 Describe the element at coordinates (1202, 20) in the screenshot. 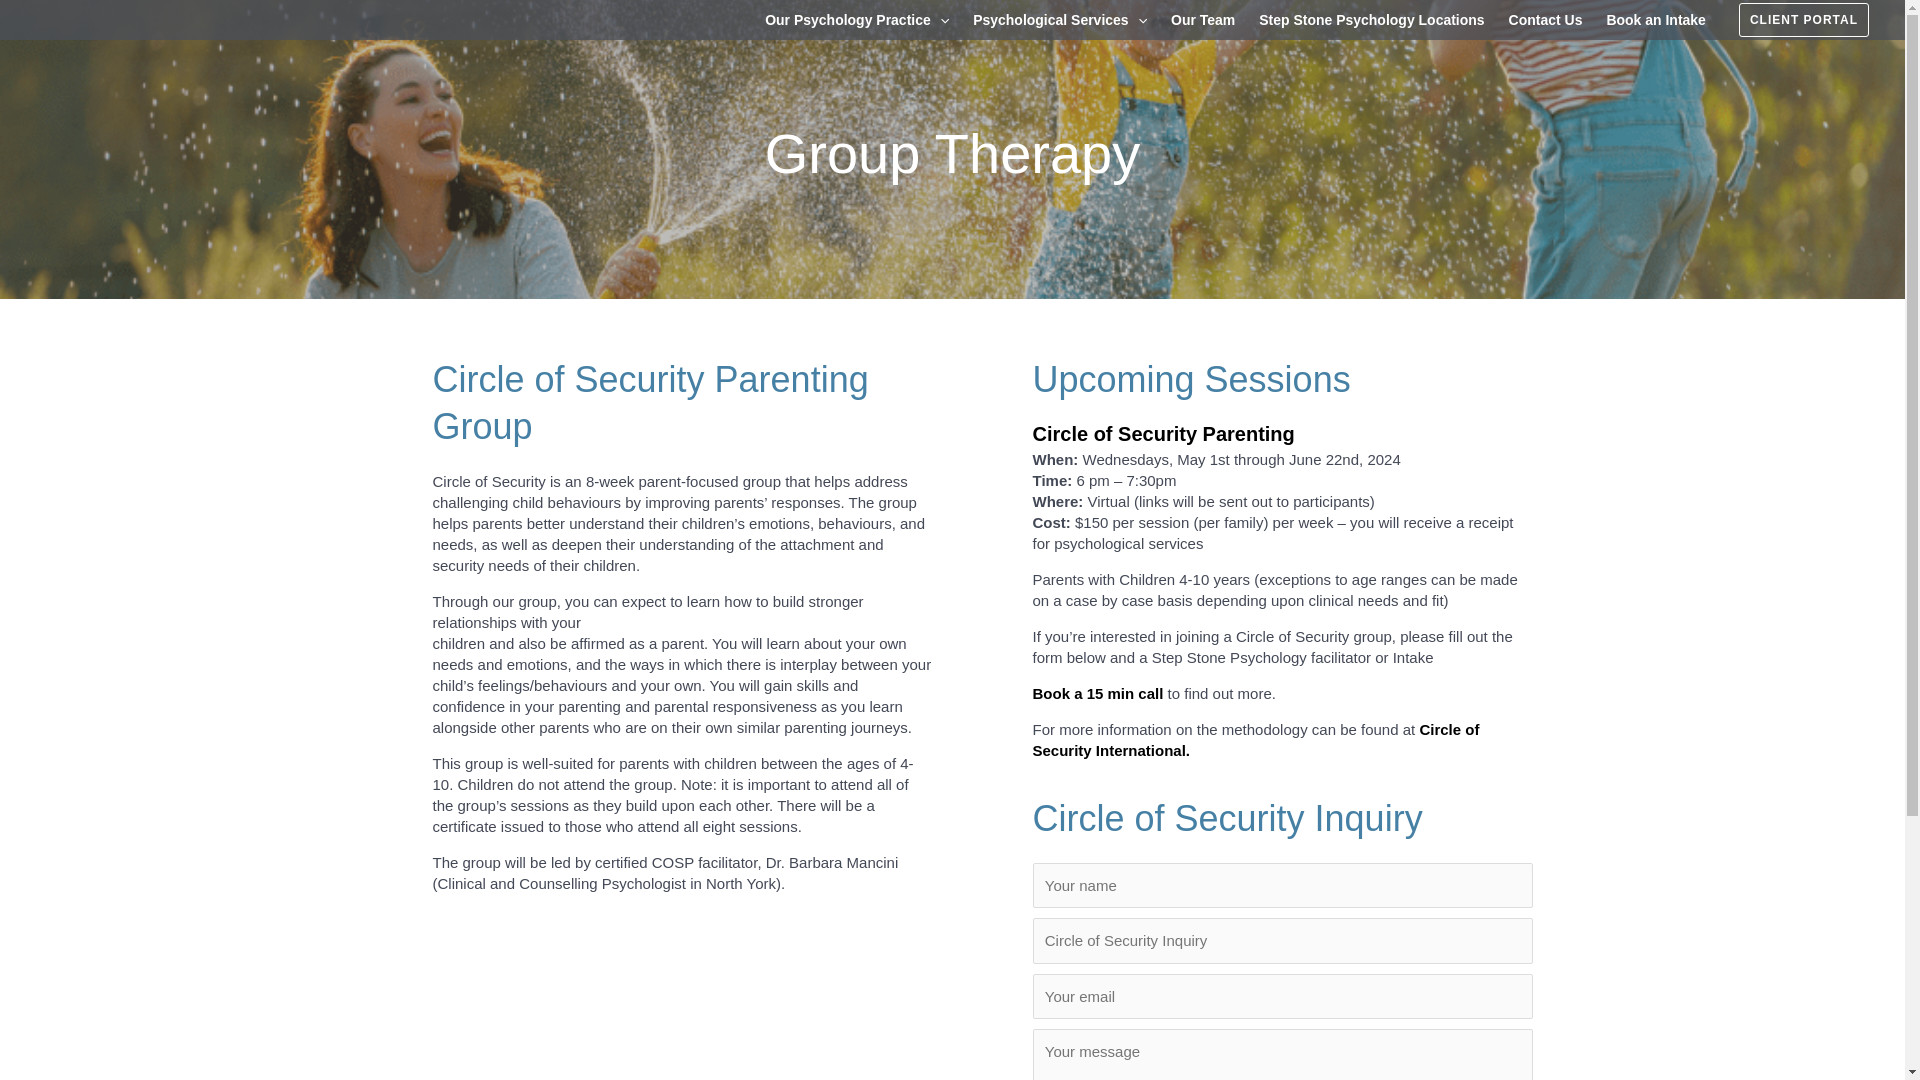

I see `Our Team` at that location.